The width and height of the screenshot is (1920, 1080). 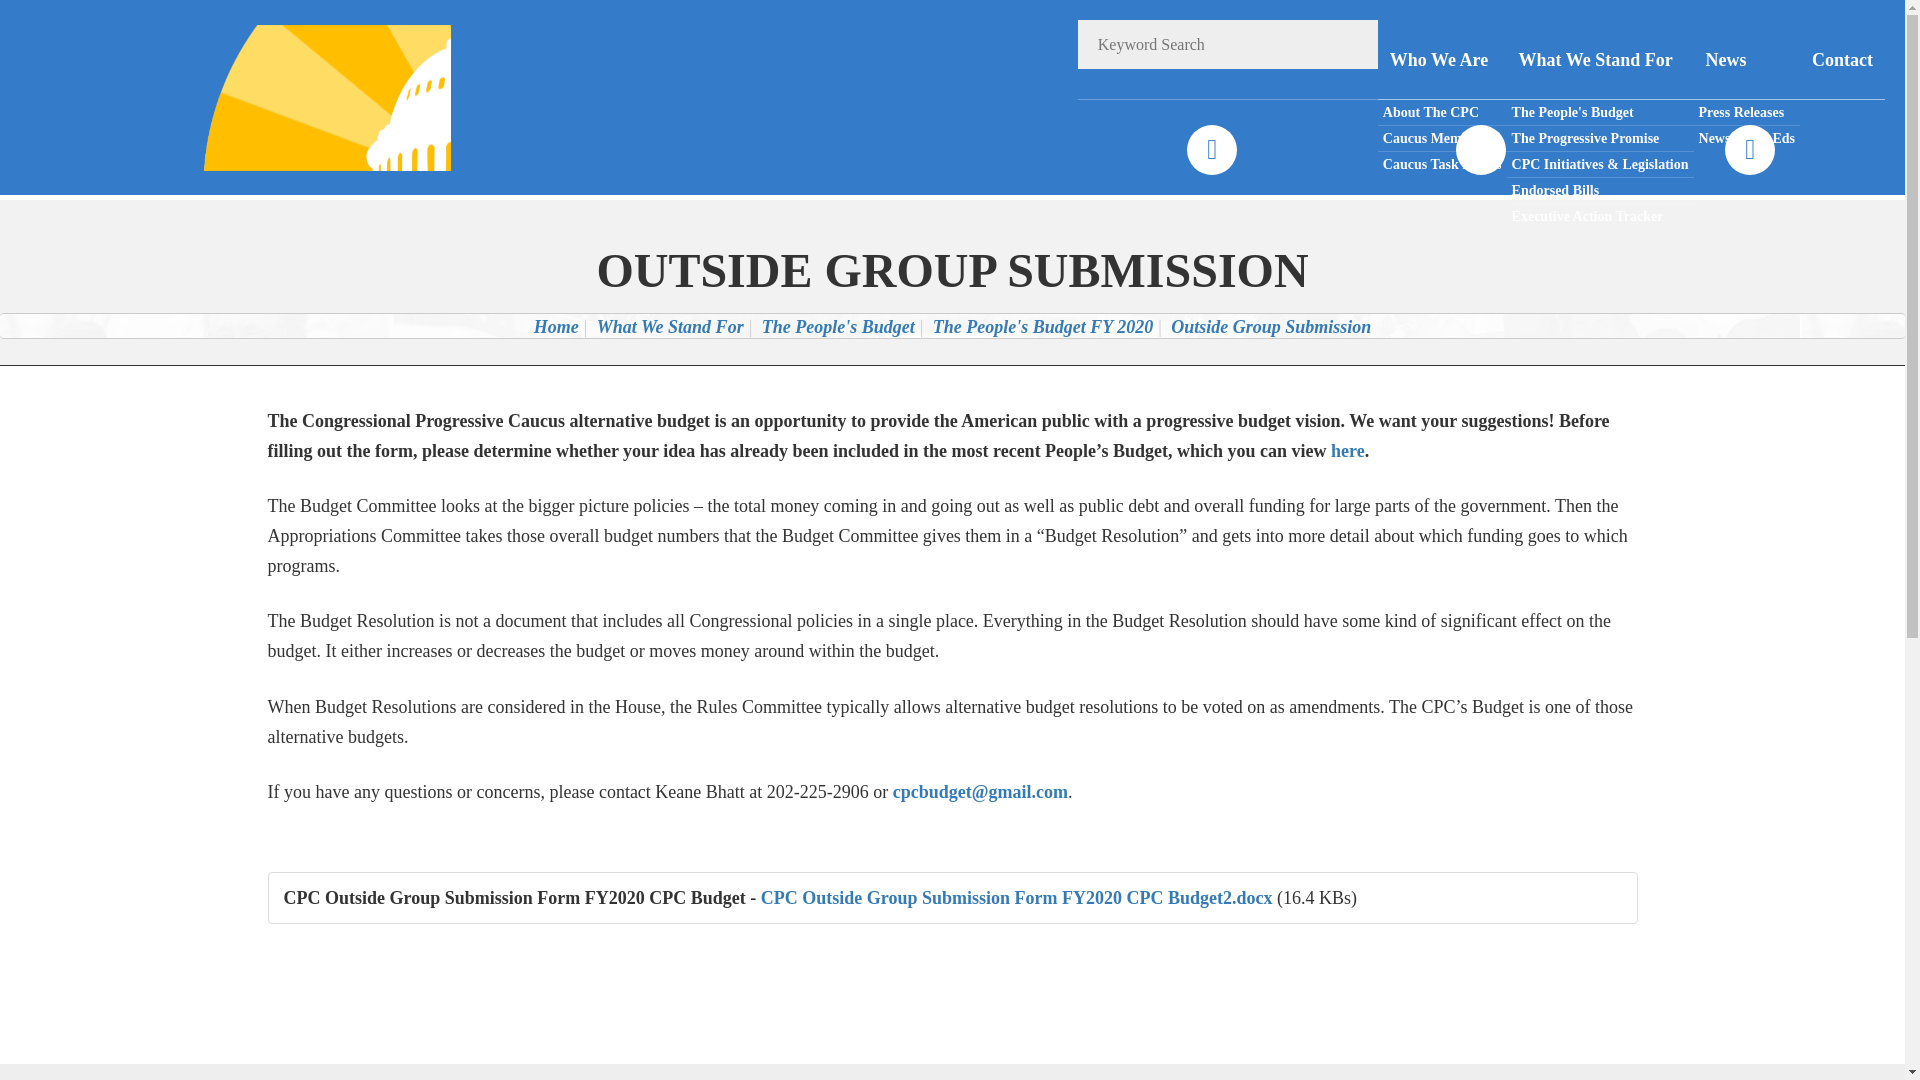 What do you see at coordinates (1016, 898) in the screenshot?
I see `CPC Outside Group Submission Form FY2020 CPC Budget2.docx` at bounding box center [1016, 898].